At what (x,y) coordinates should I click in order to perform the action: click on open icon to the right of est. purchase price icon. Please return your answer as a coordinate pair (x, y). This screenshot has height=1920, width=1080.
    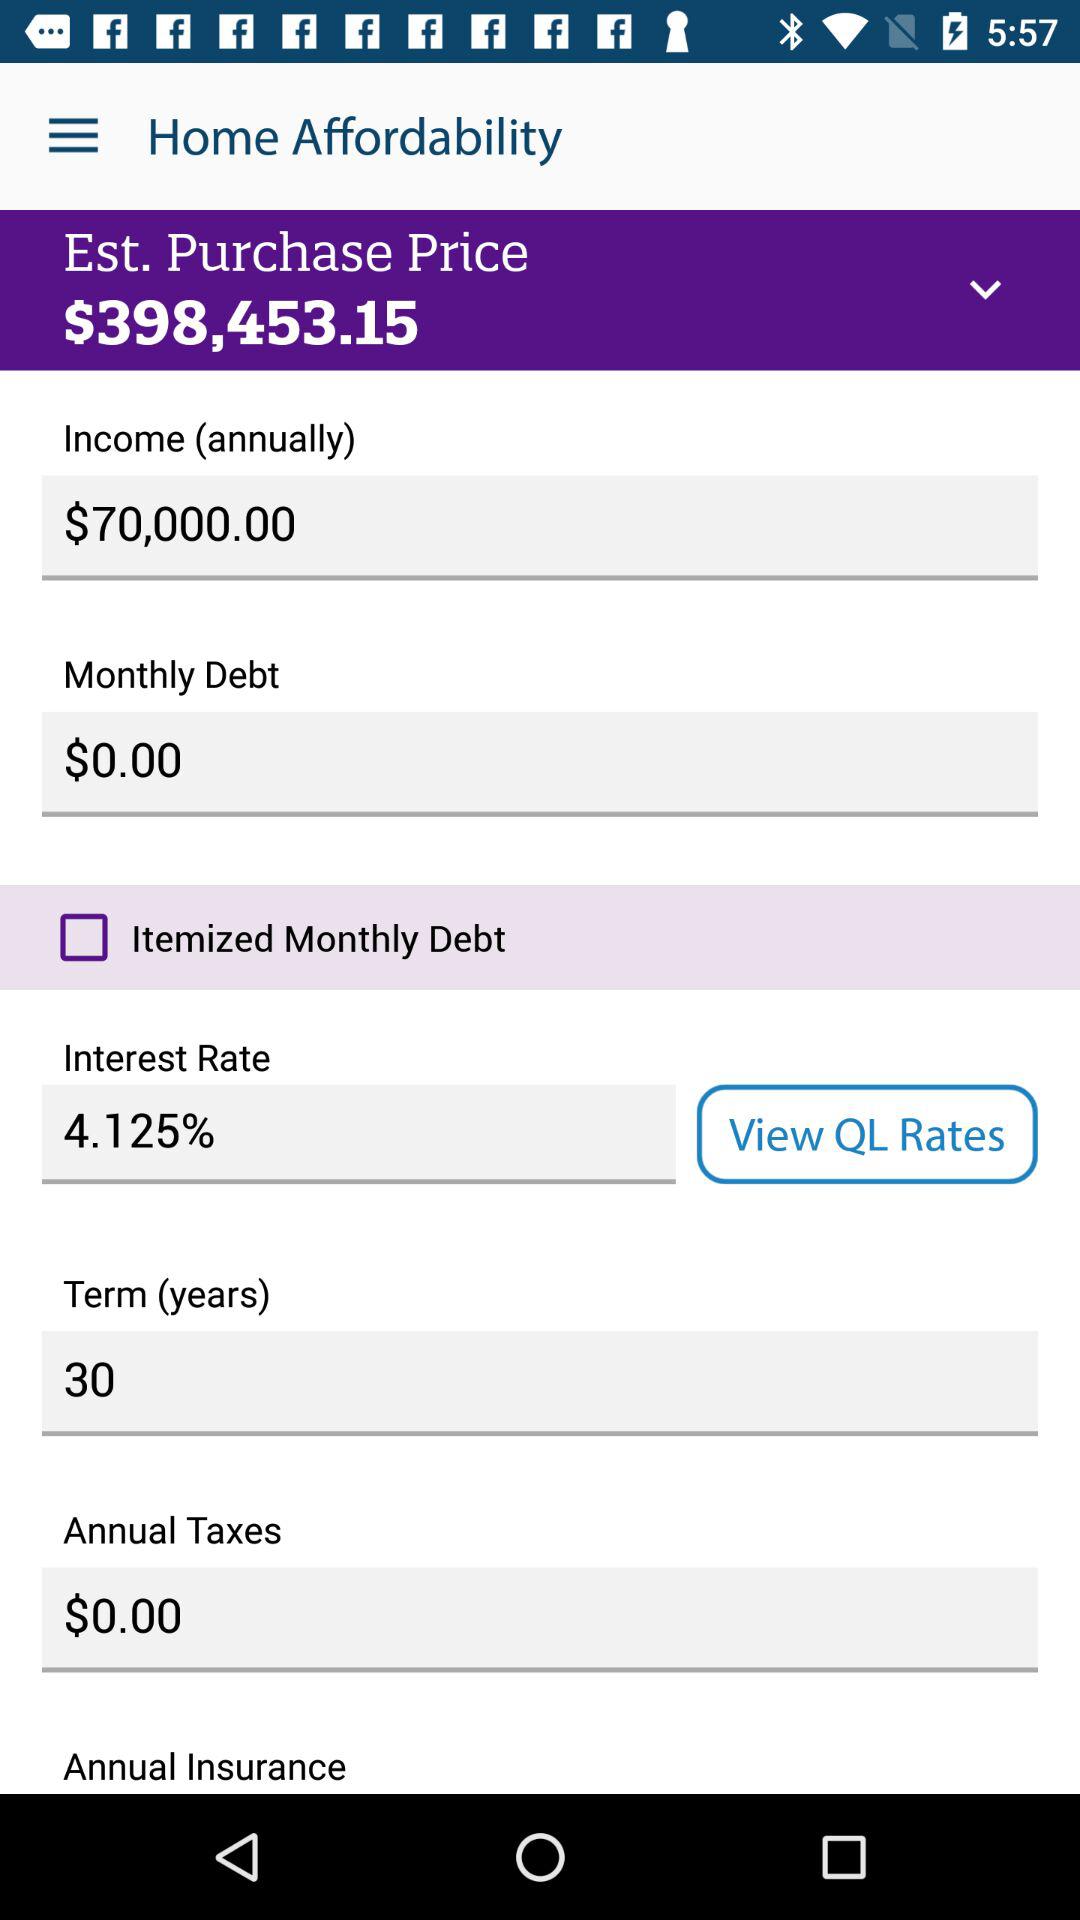
    Looking at the image, I should click on (985, 290).